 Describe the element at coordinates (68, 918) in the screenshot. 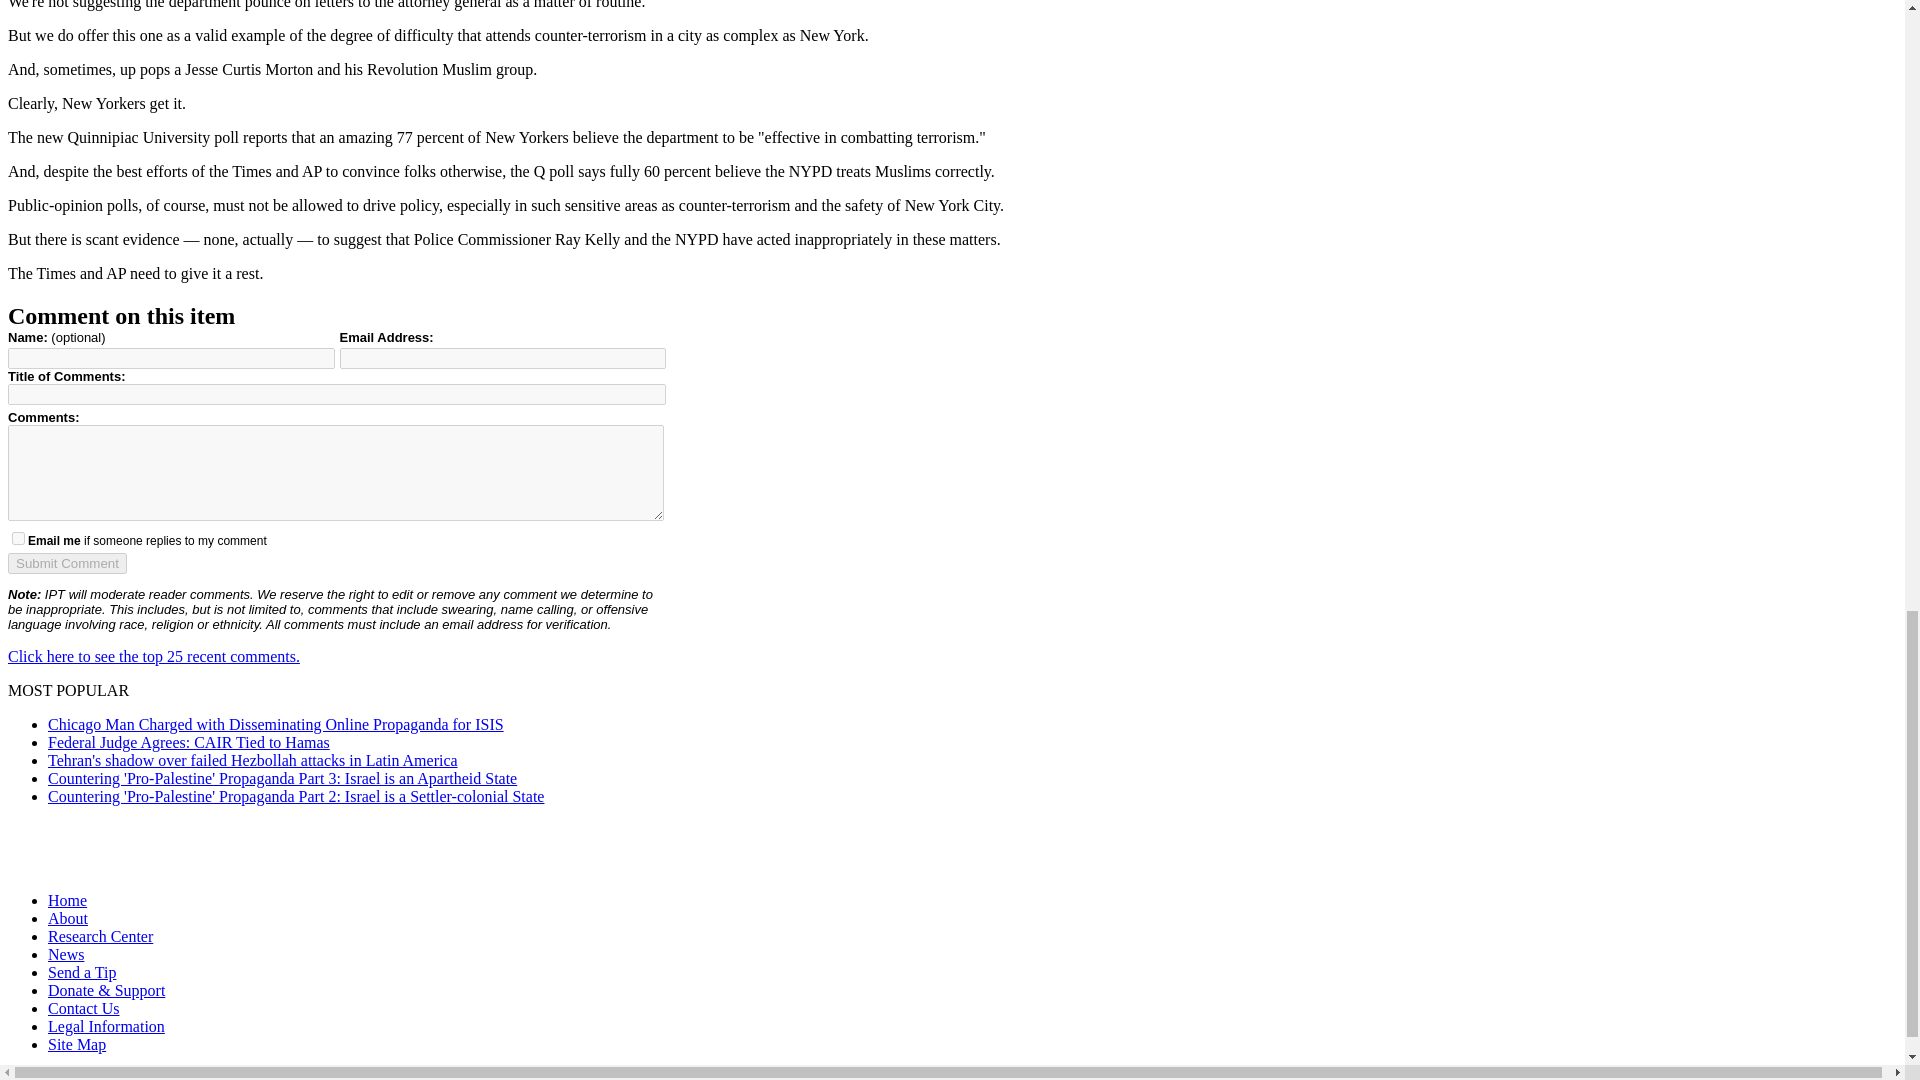

I see `About` at that location.